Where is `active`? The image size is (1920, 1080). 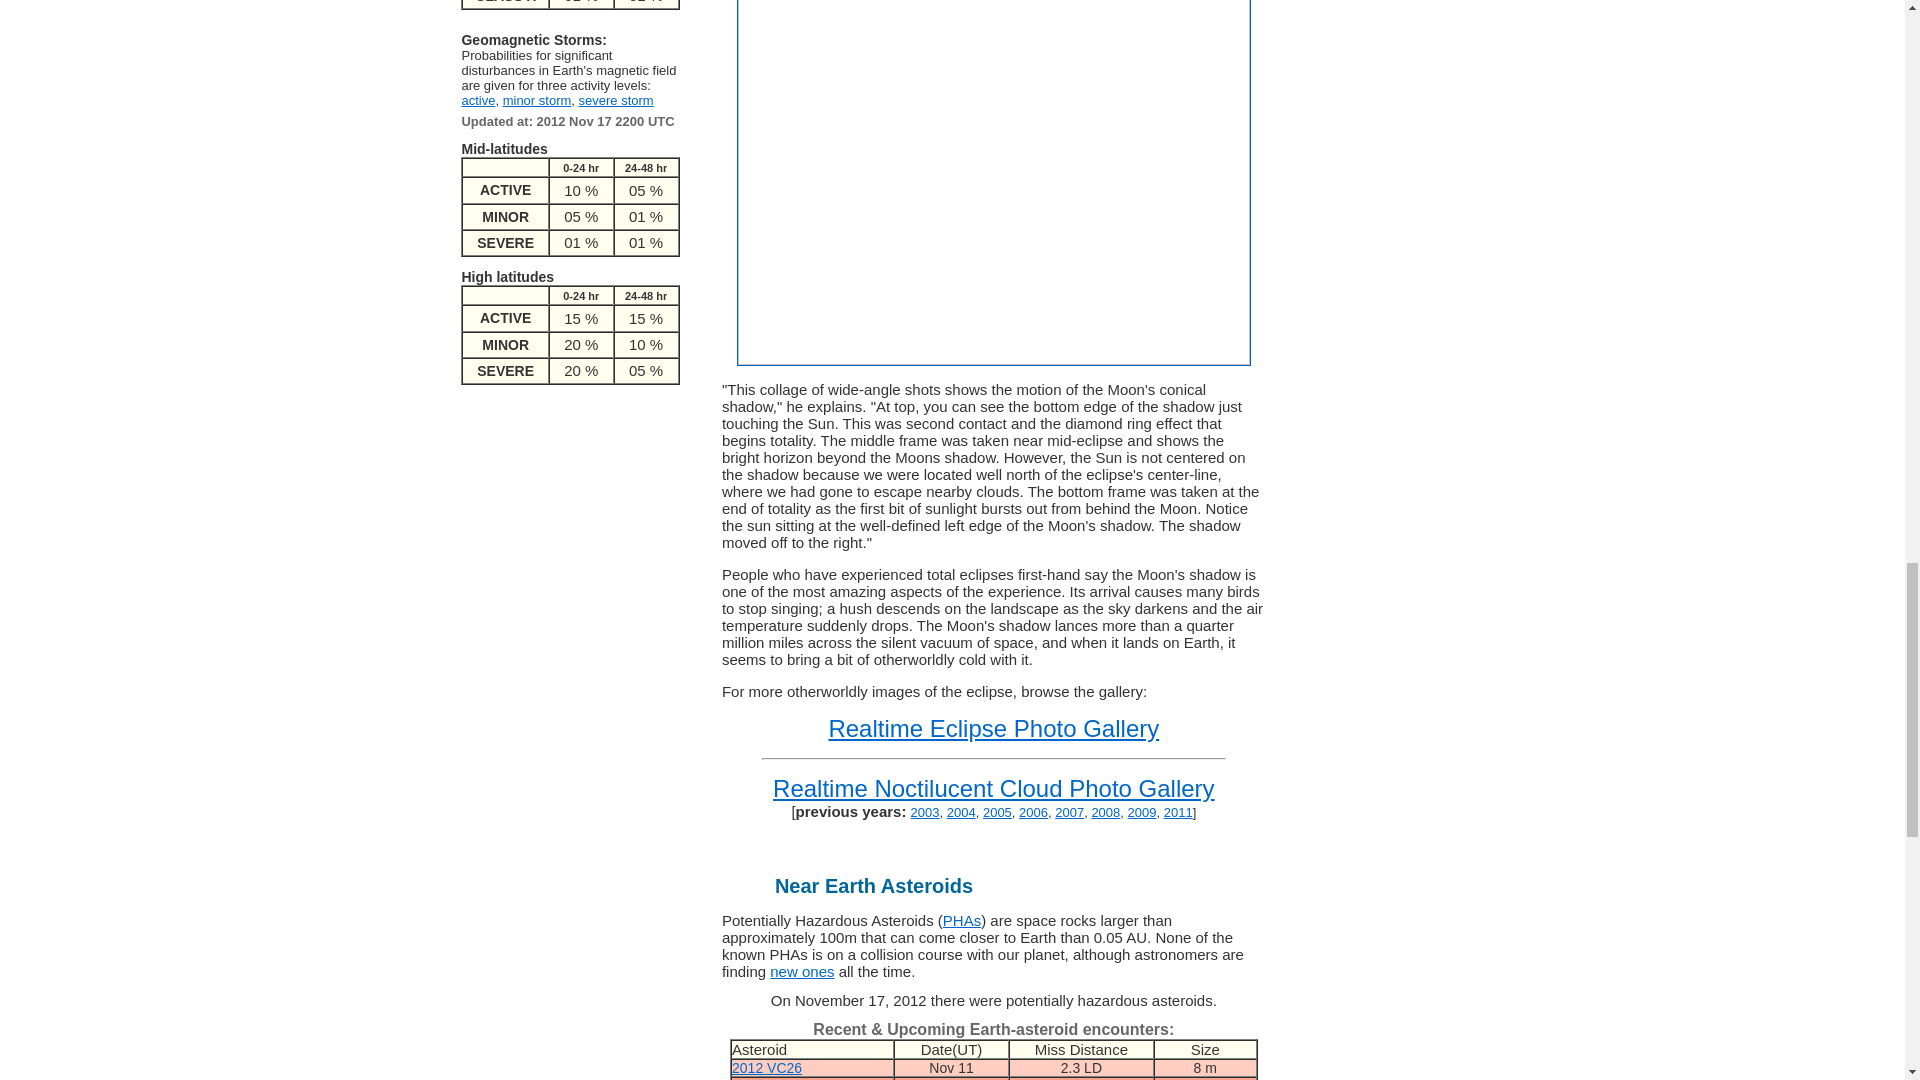 active is located at coordinates (478, 100).